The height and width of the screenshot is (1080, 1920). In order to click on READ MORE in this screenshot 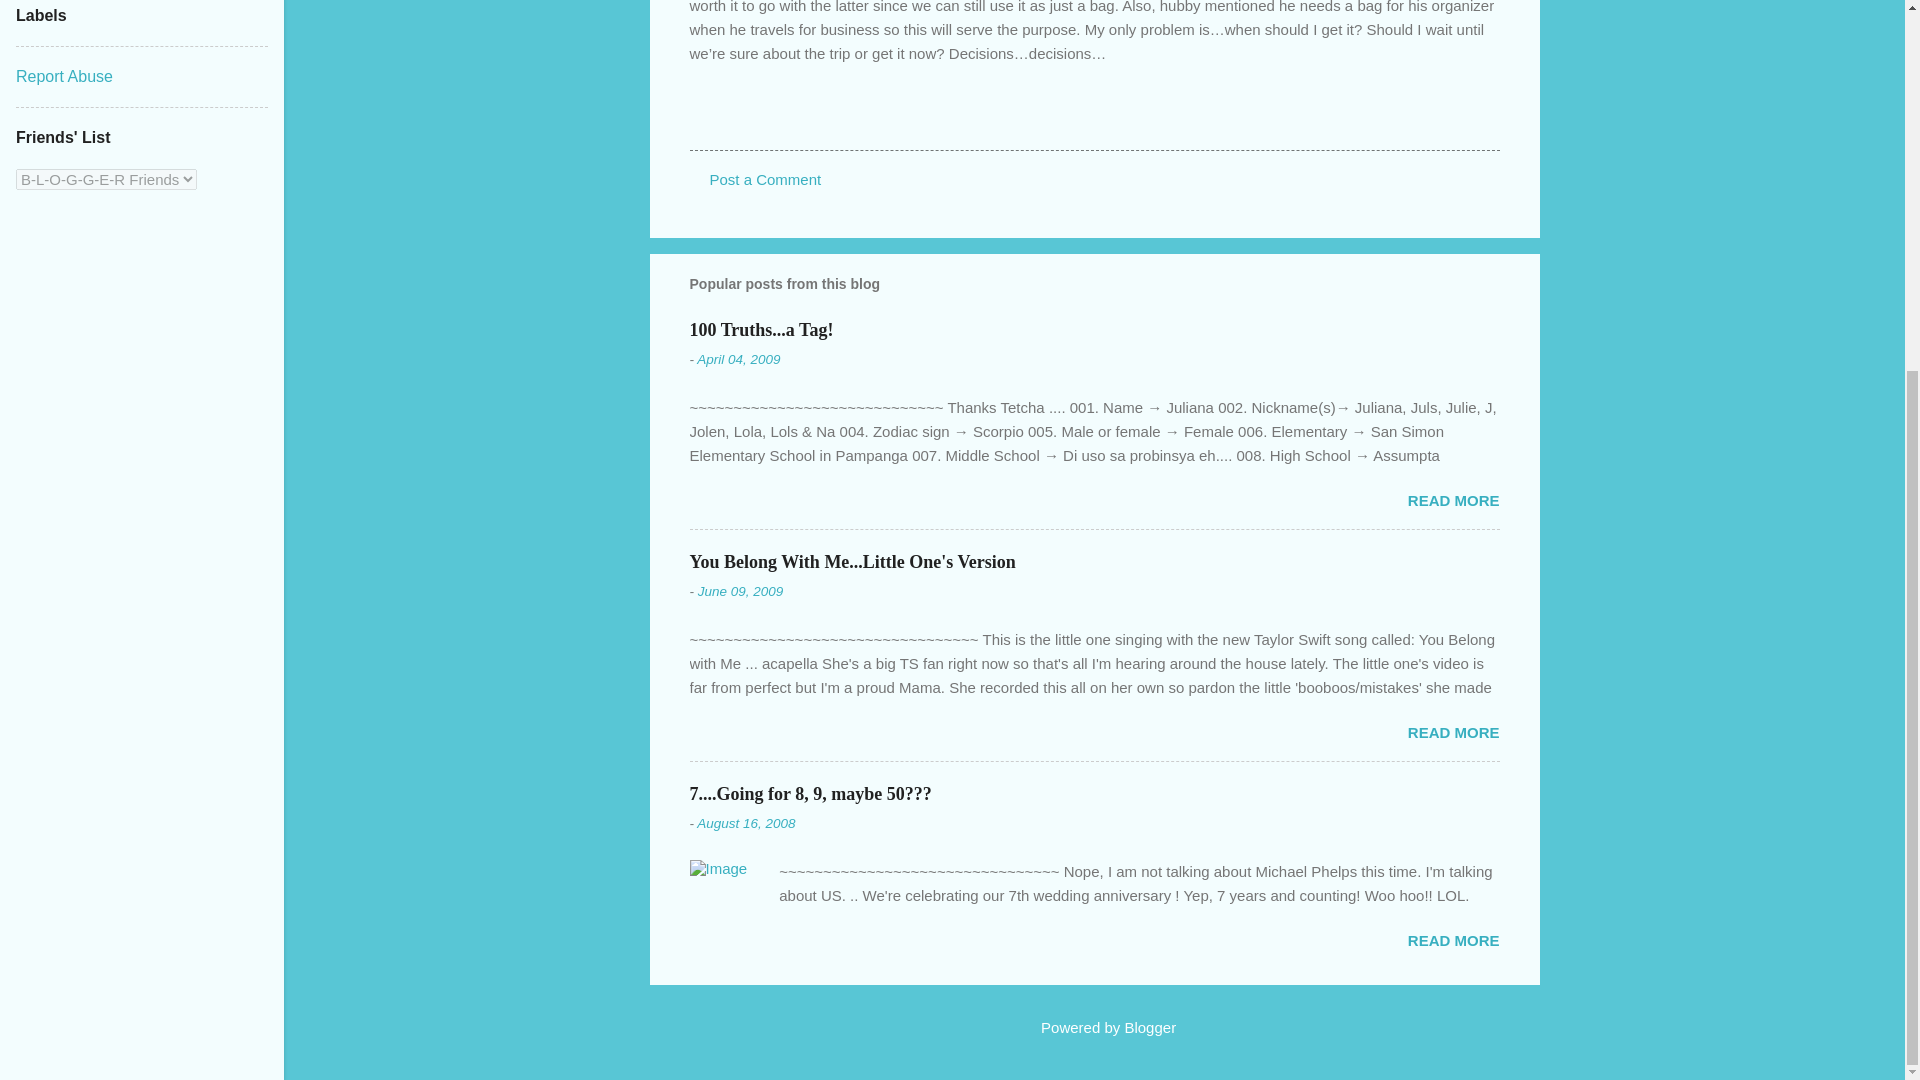, I will do `click(1453, 940)`.